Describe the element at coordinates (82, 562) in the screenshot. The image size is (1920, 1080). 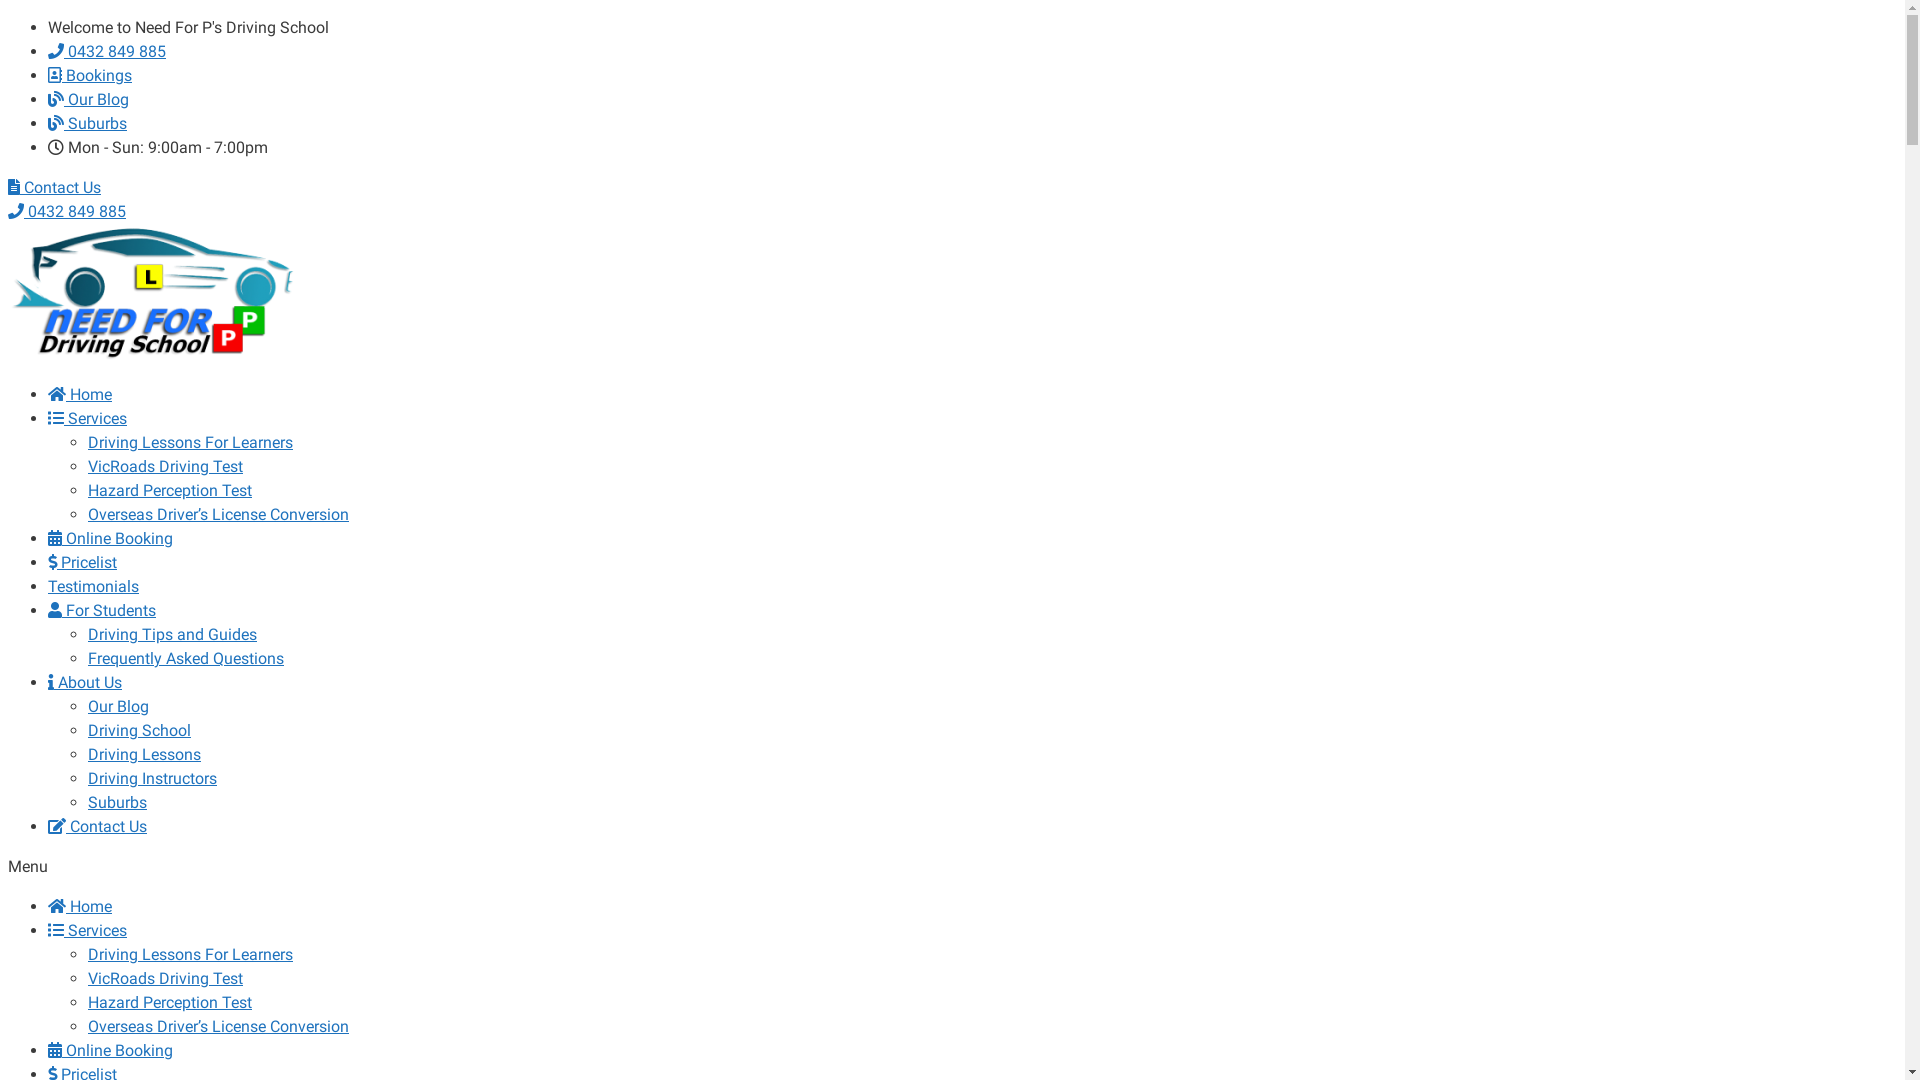
I see `Pricelist` at that location.